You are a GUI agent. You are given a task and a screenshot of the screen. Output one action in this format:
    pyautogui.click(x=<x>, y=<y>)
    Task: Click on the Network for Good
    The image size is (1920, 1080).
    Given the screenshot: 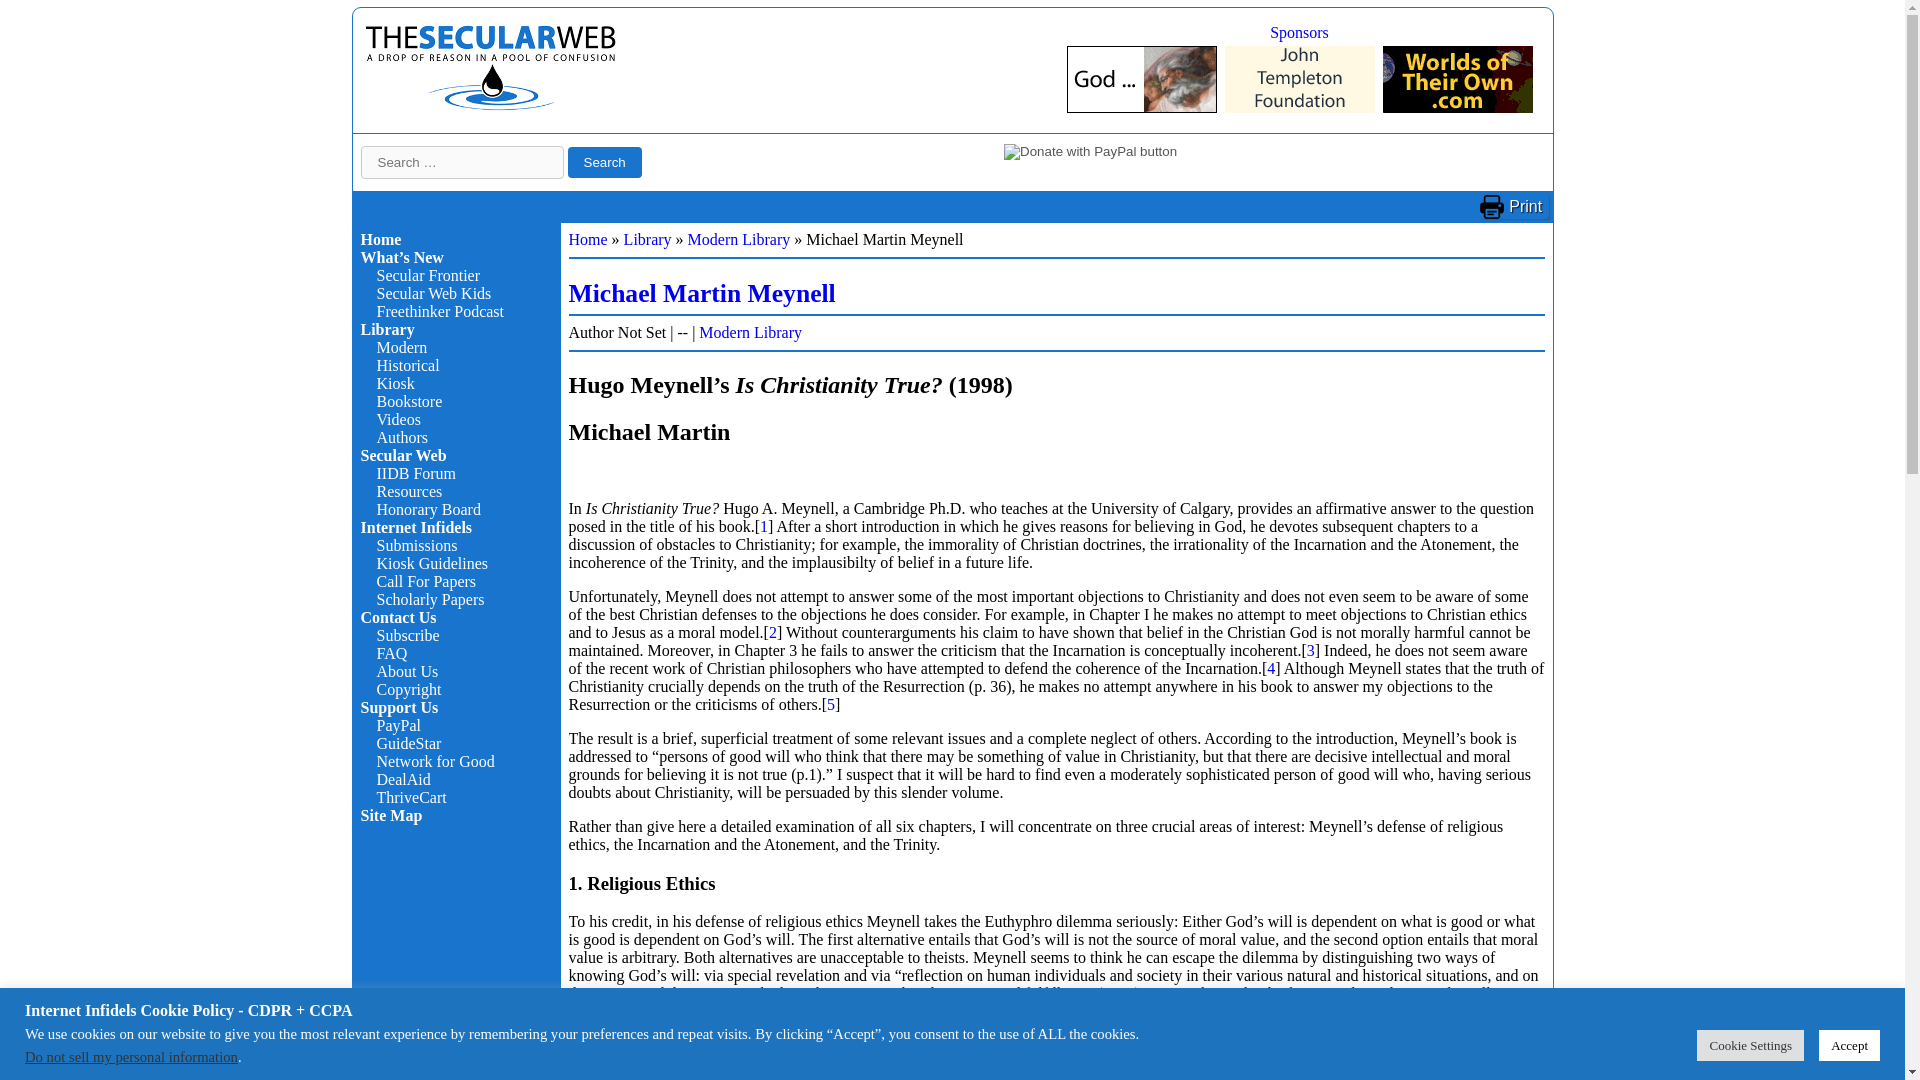 What is the action you would take?
    pyautogui.click(x=434, y=761)
    